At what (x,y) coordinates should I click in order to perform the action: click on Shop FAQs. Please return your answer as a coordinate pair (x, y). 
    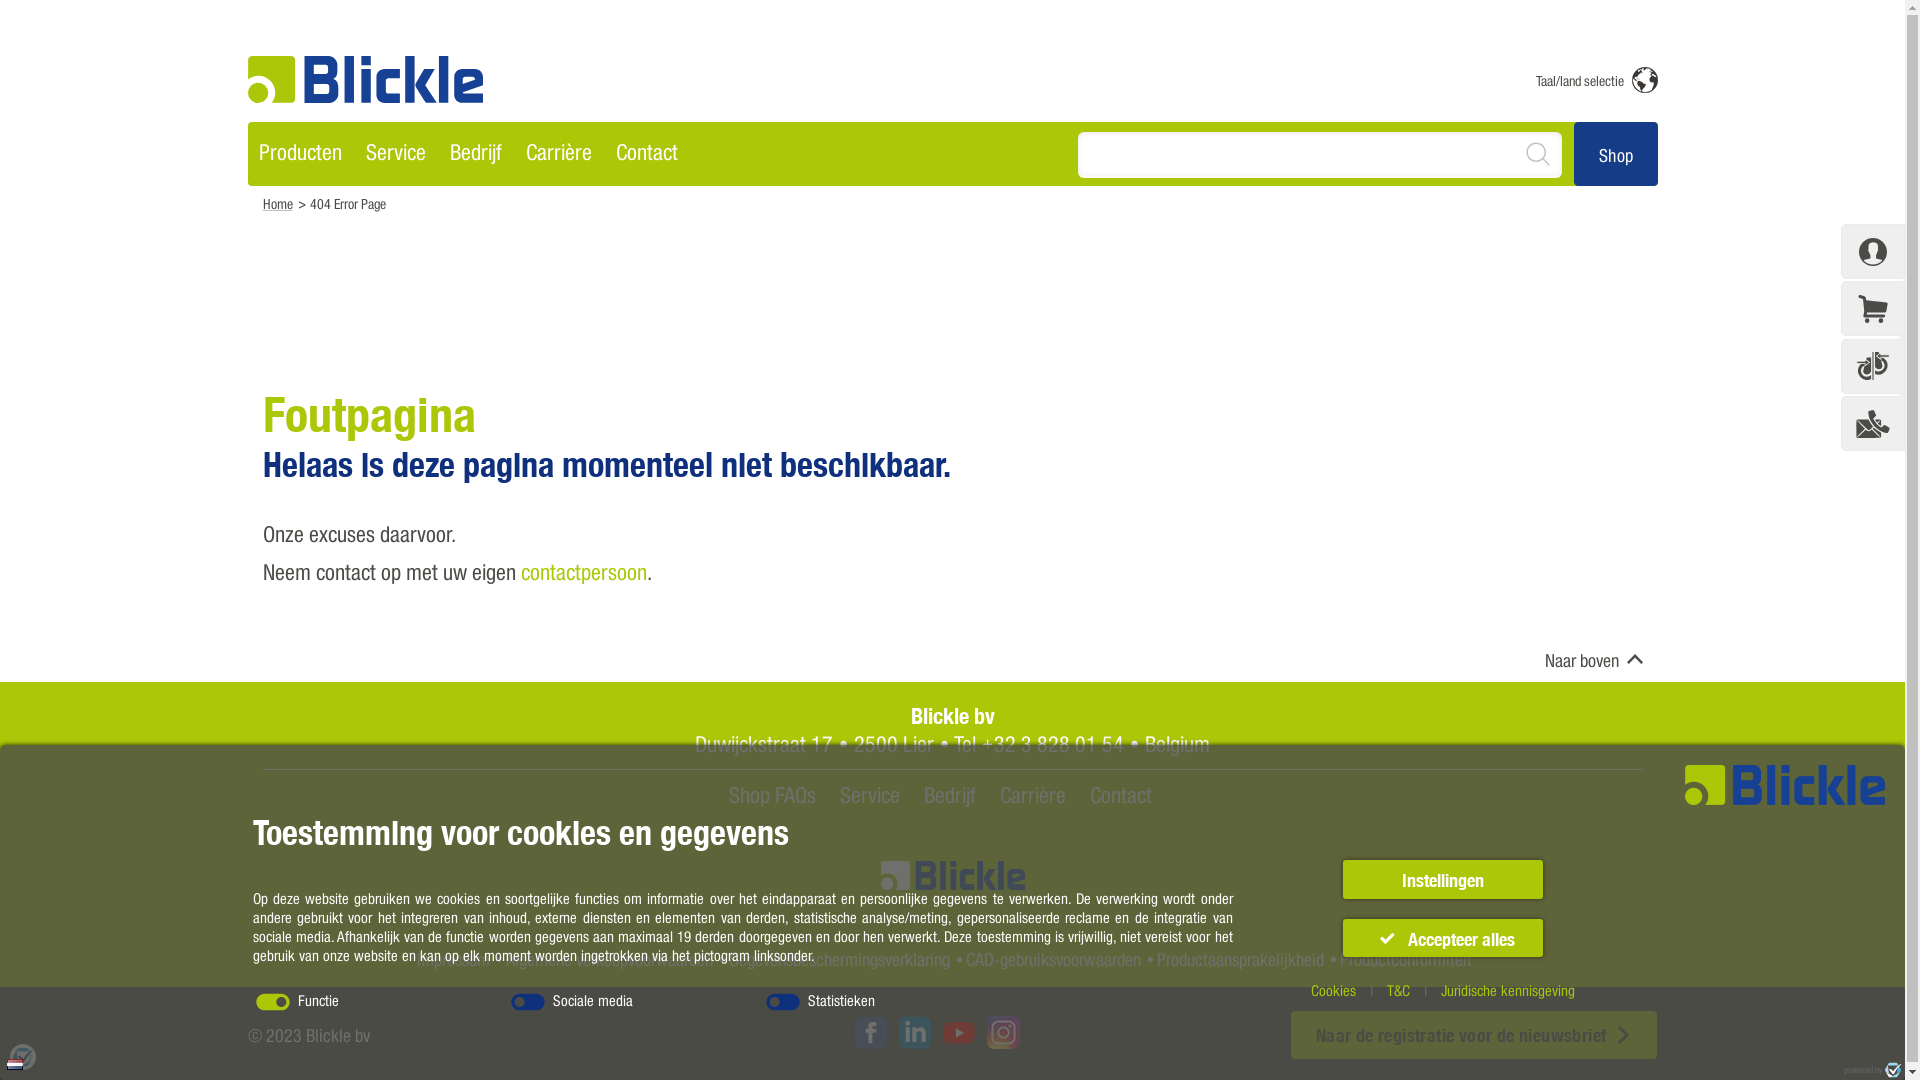
    Looking at the image, I should click on (772, 795).